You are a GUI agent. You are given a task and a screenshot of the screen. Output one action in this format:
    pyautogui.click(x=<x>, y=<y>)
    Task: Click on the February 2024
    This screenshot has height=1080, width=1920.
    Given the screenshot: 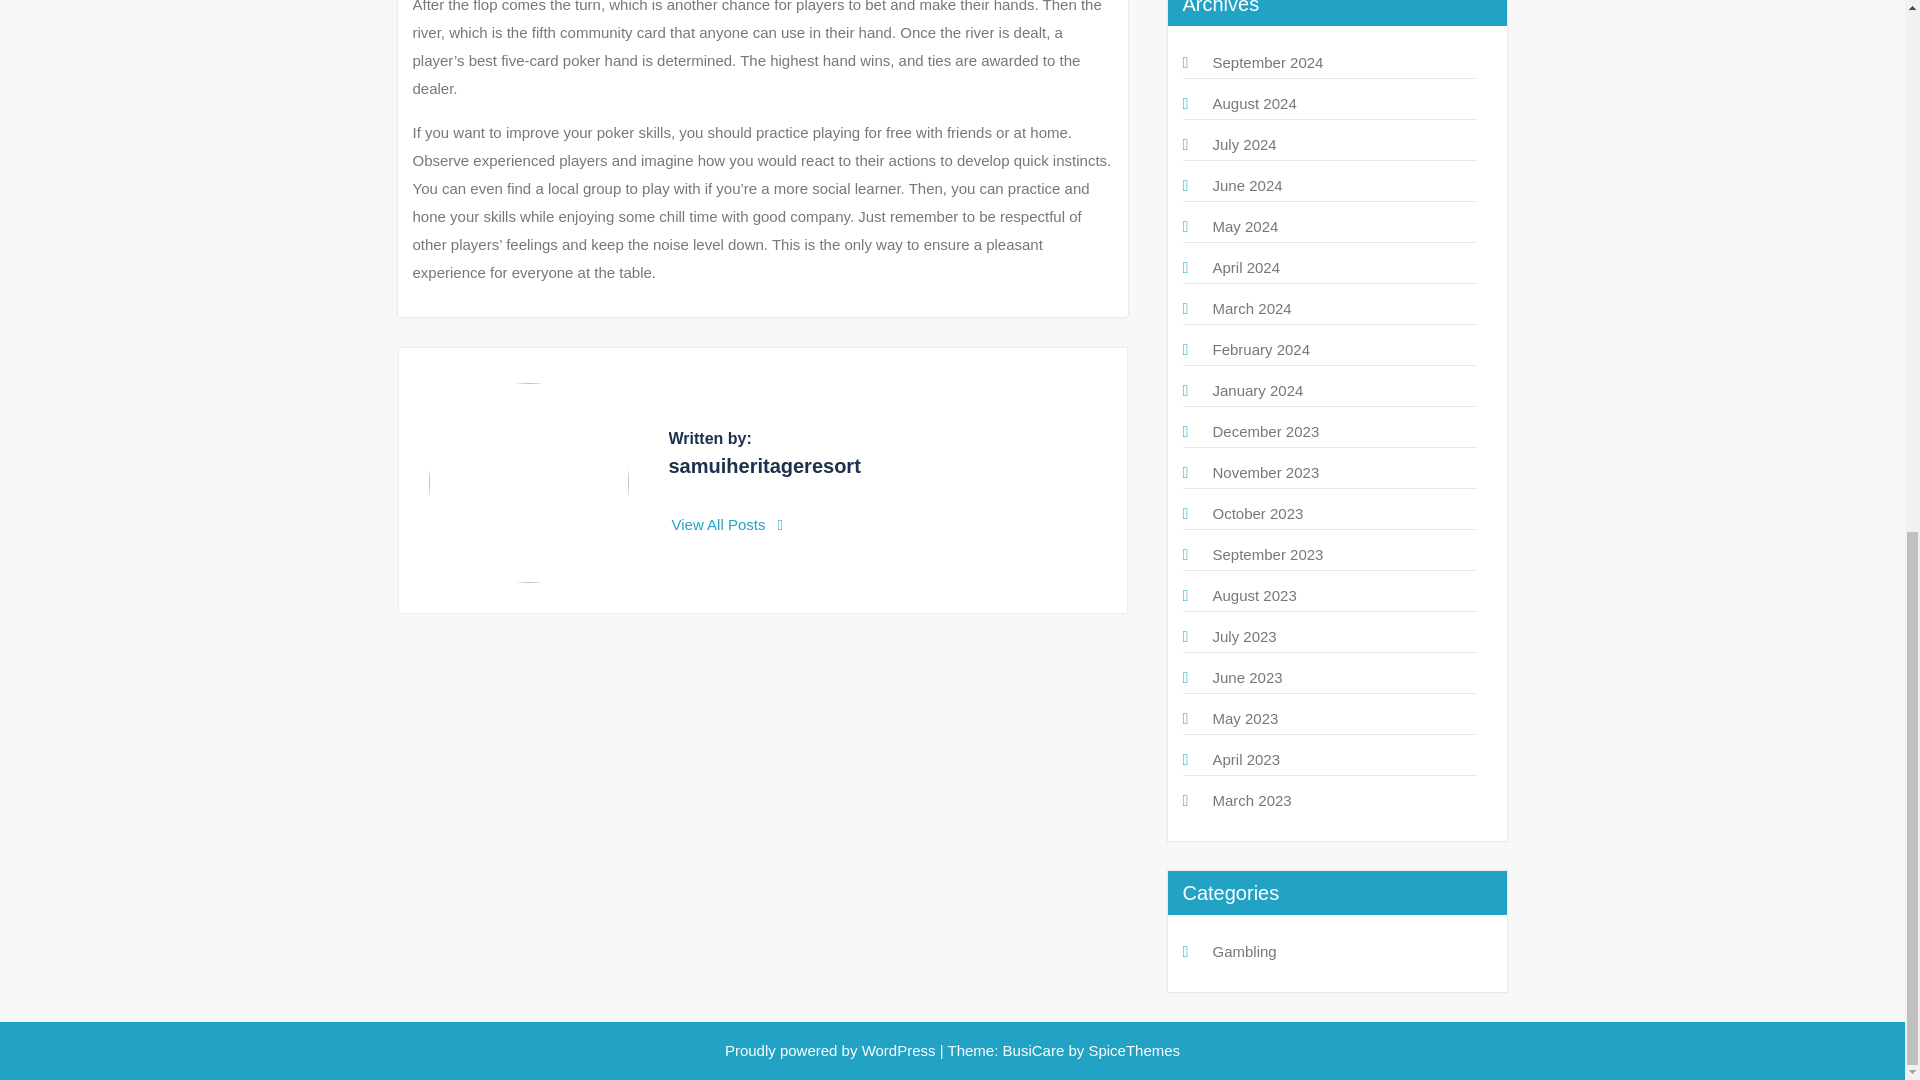 What is the action you would take?
    pyautogui.click(x=1260, y=349)
    